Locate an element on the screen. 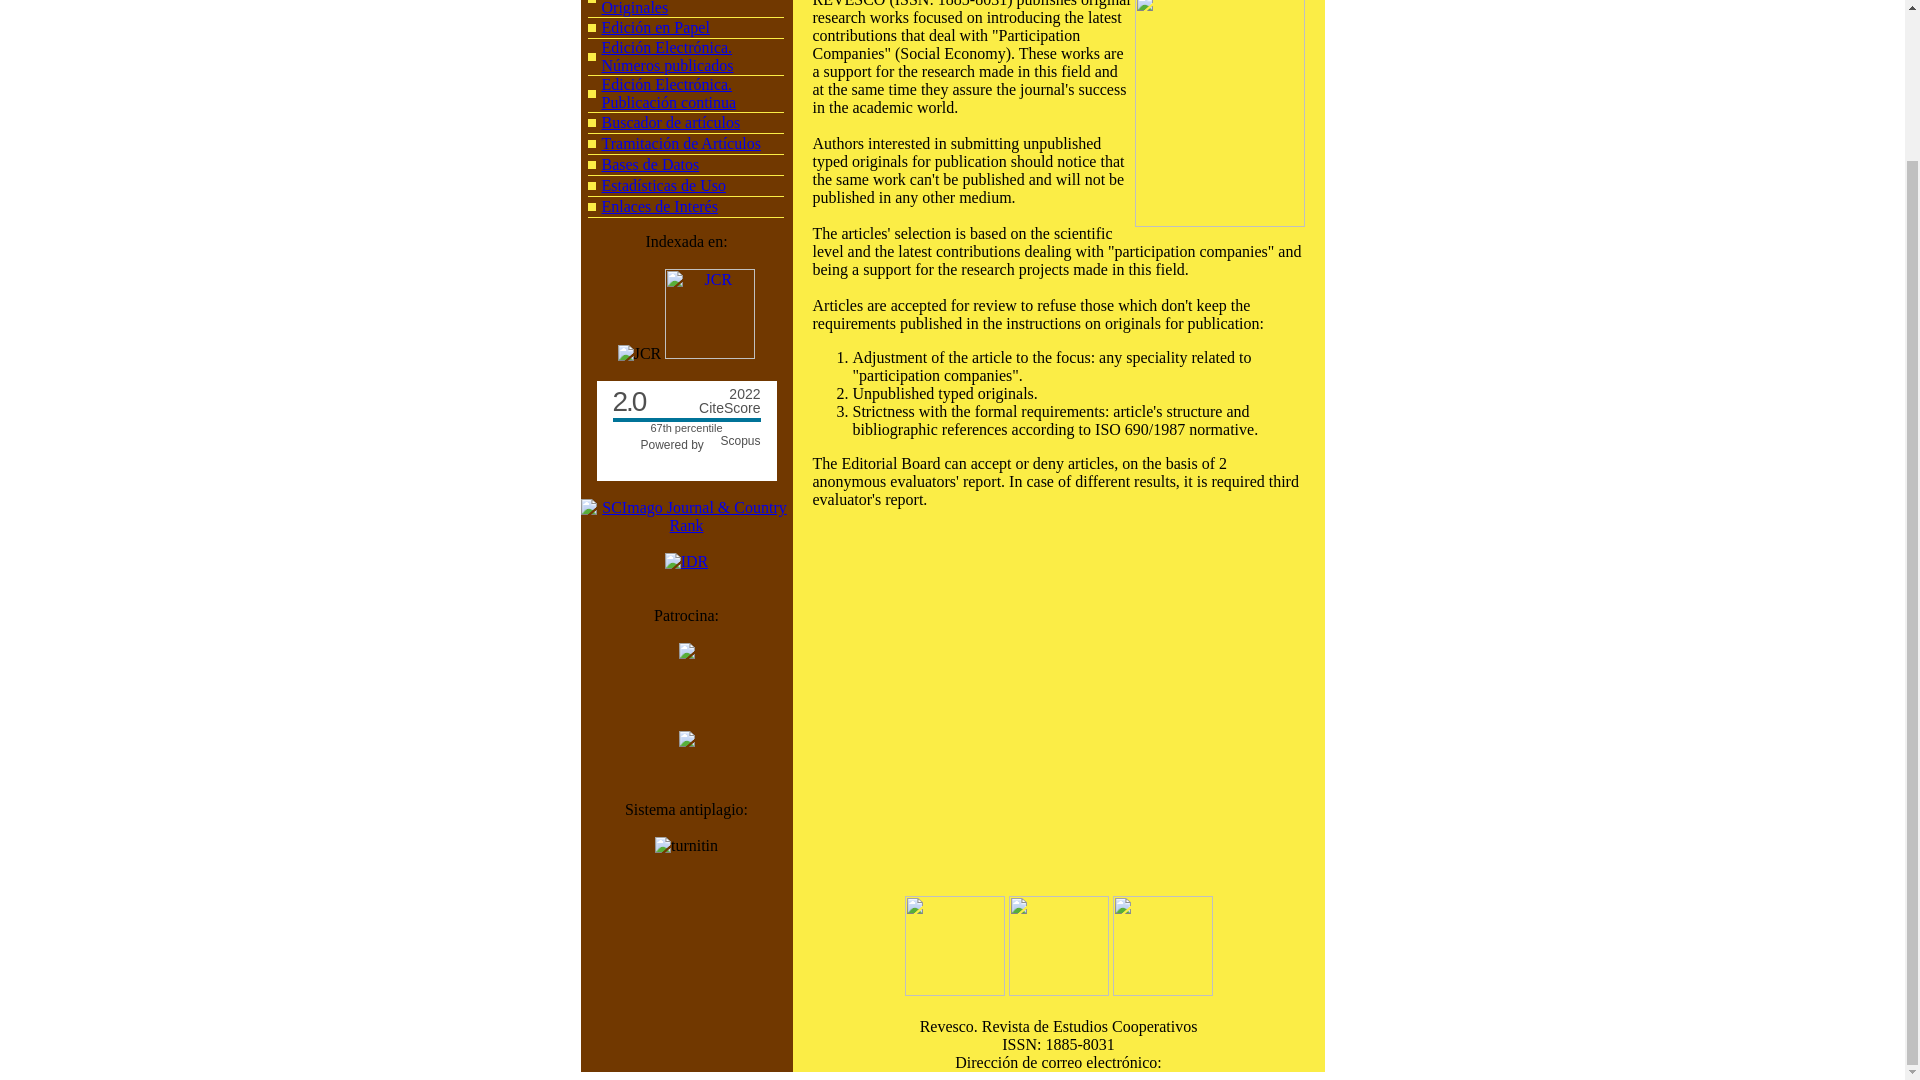  turnitin is located at coordinates (686, 846).